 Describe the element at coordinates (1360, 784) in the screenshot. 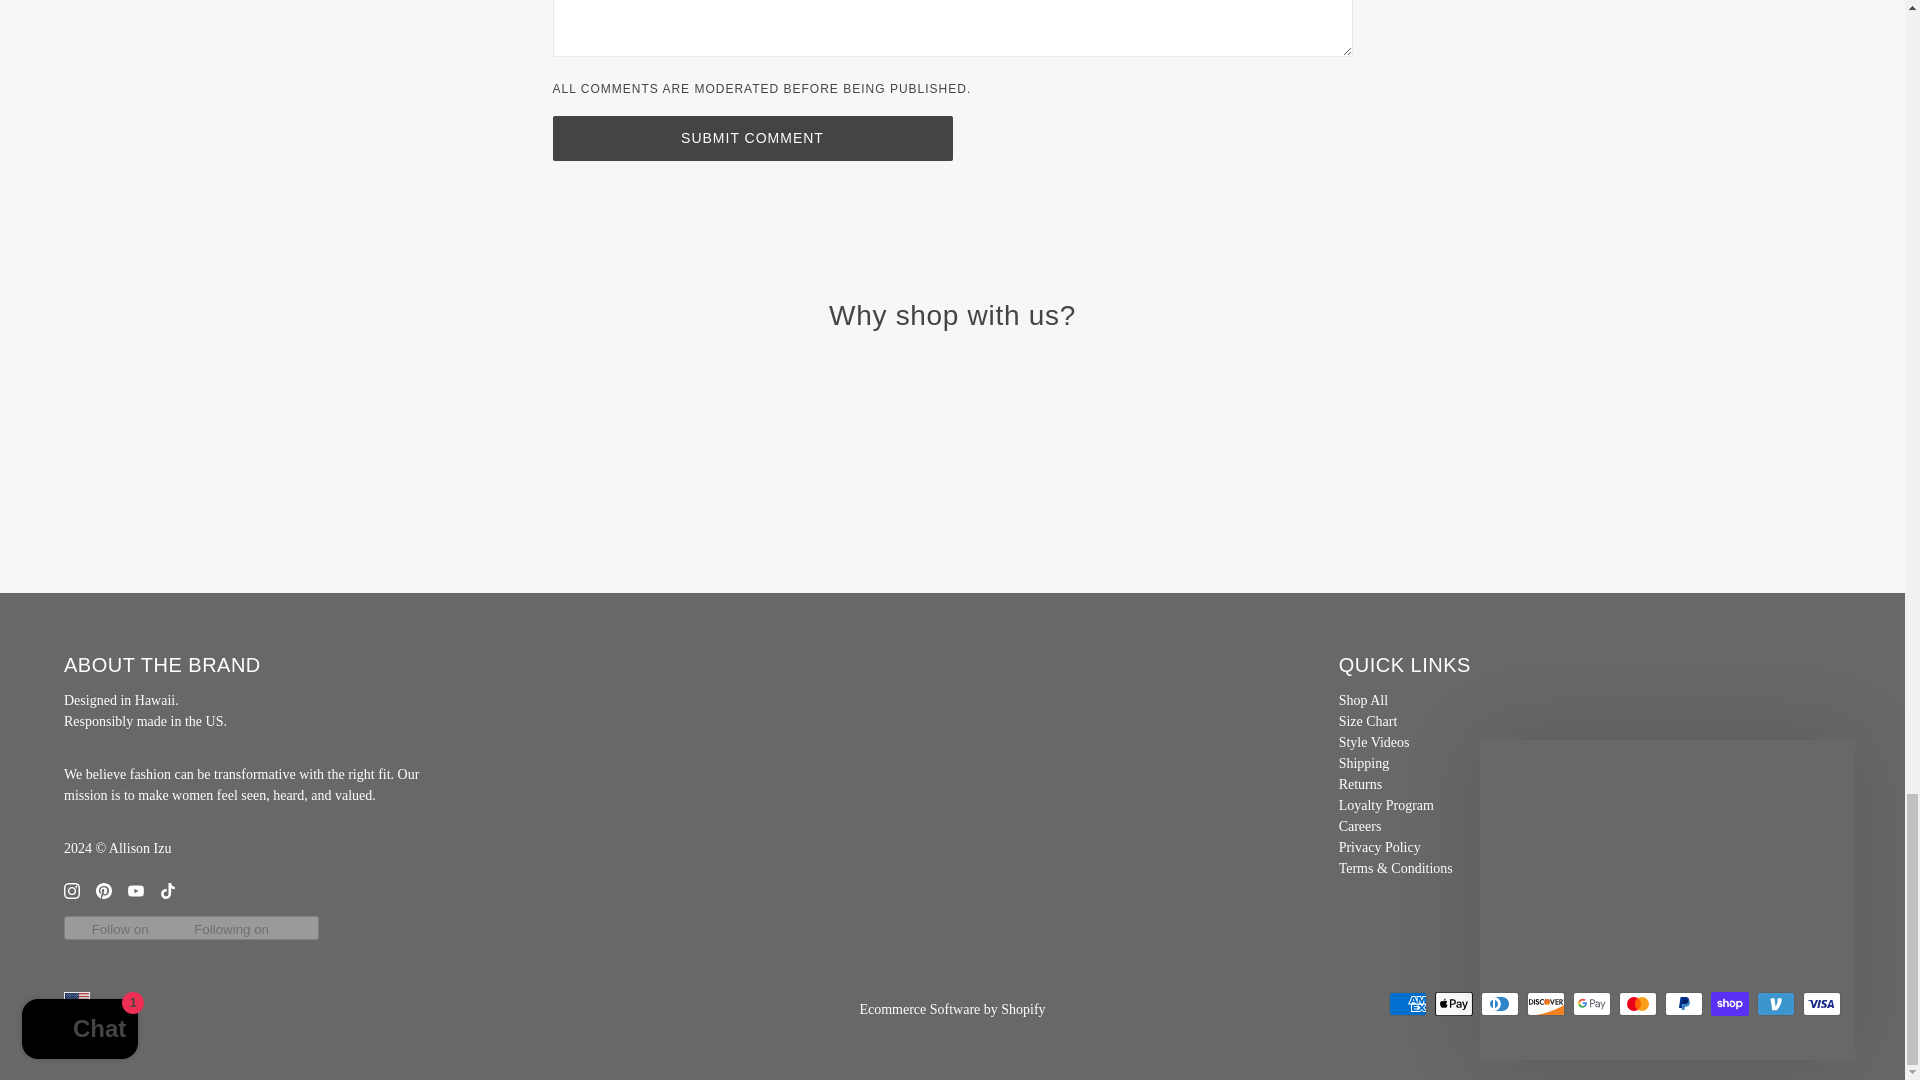

I see `Returns` at that location.